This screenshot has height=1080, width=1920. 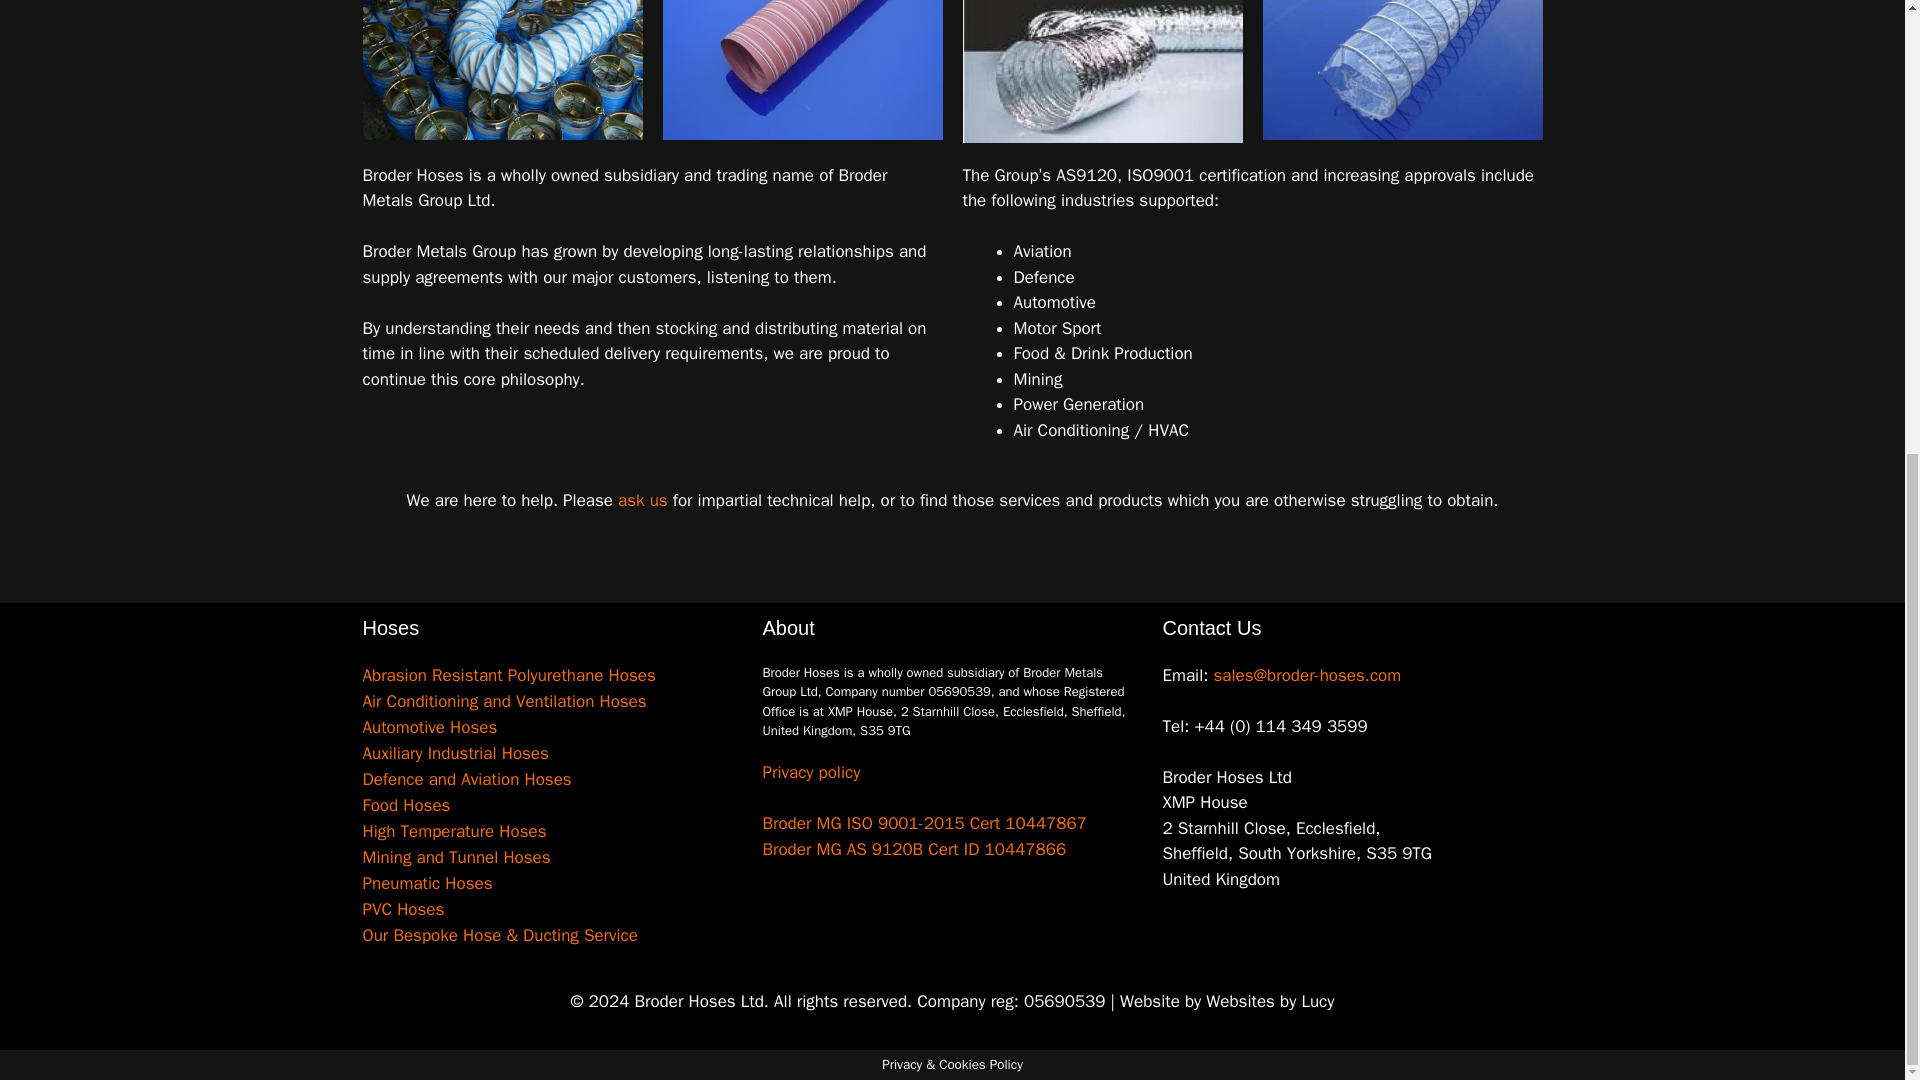 I want to click on Air Conditioning and Ventilation Hoses, so click(x=552, y=702).